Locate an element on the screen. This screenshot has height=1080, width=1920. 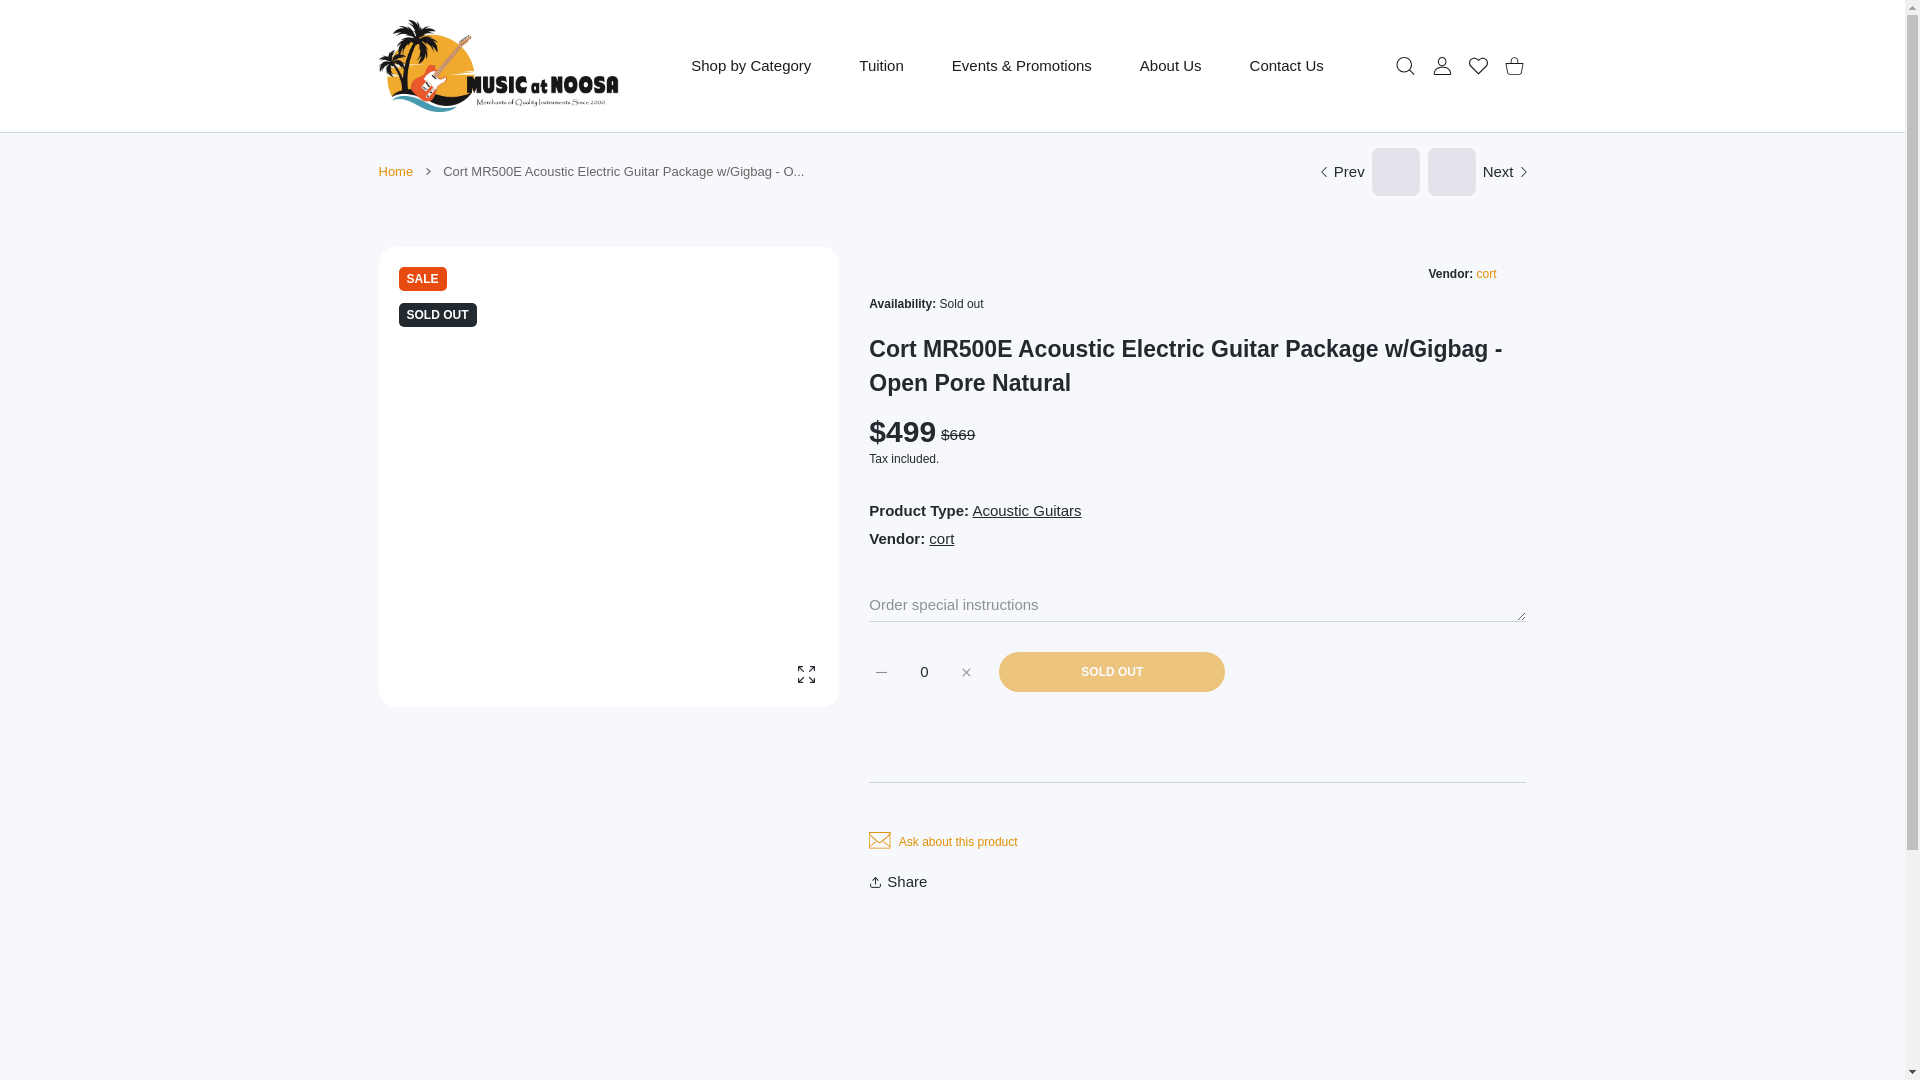
Wishlist is located at coordinates (1477, 65).